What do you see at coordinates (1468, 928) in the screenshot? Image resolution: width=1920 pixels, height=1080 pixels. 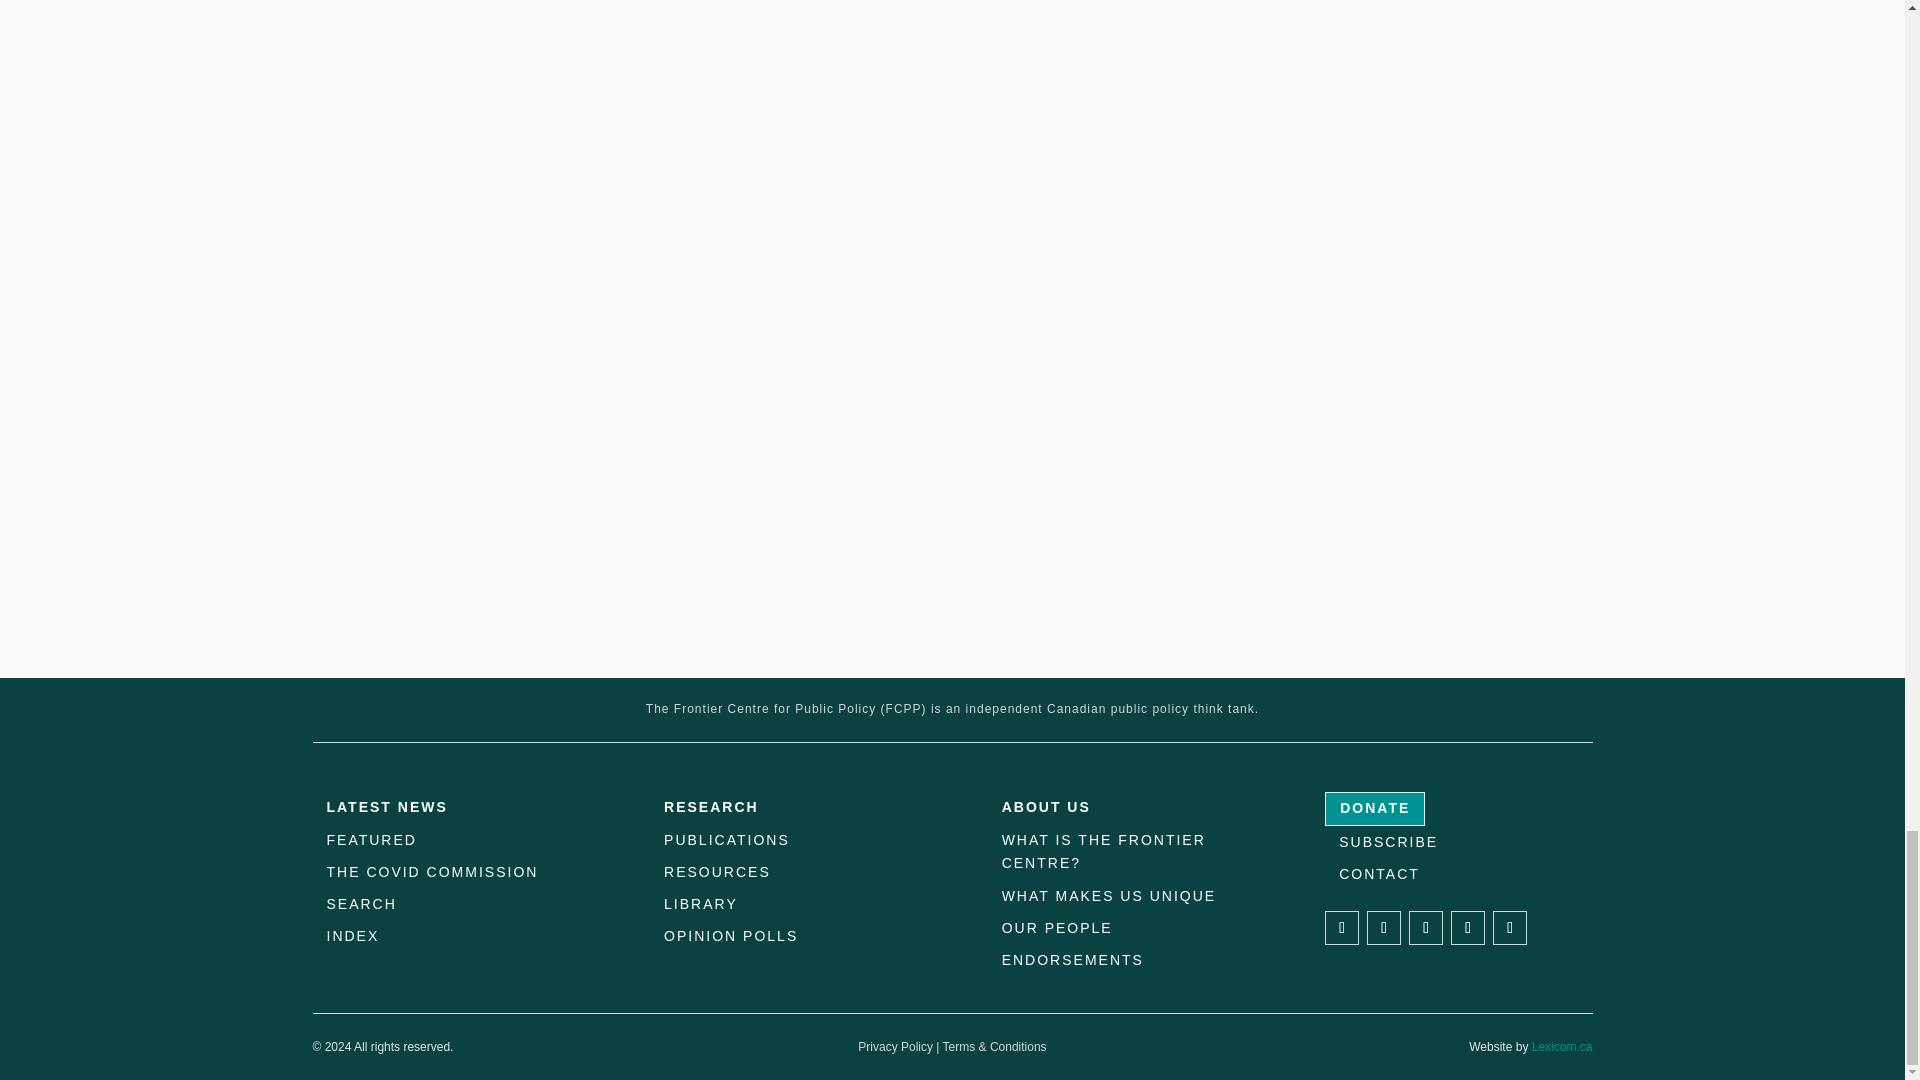 I see `Follow on SoundCloud` at bounding box center [1468, 928].